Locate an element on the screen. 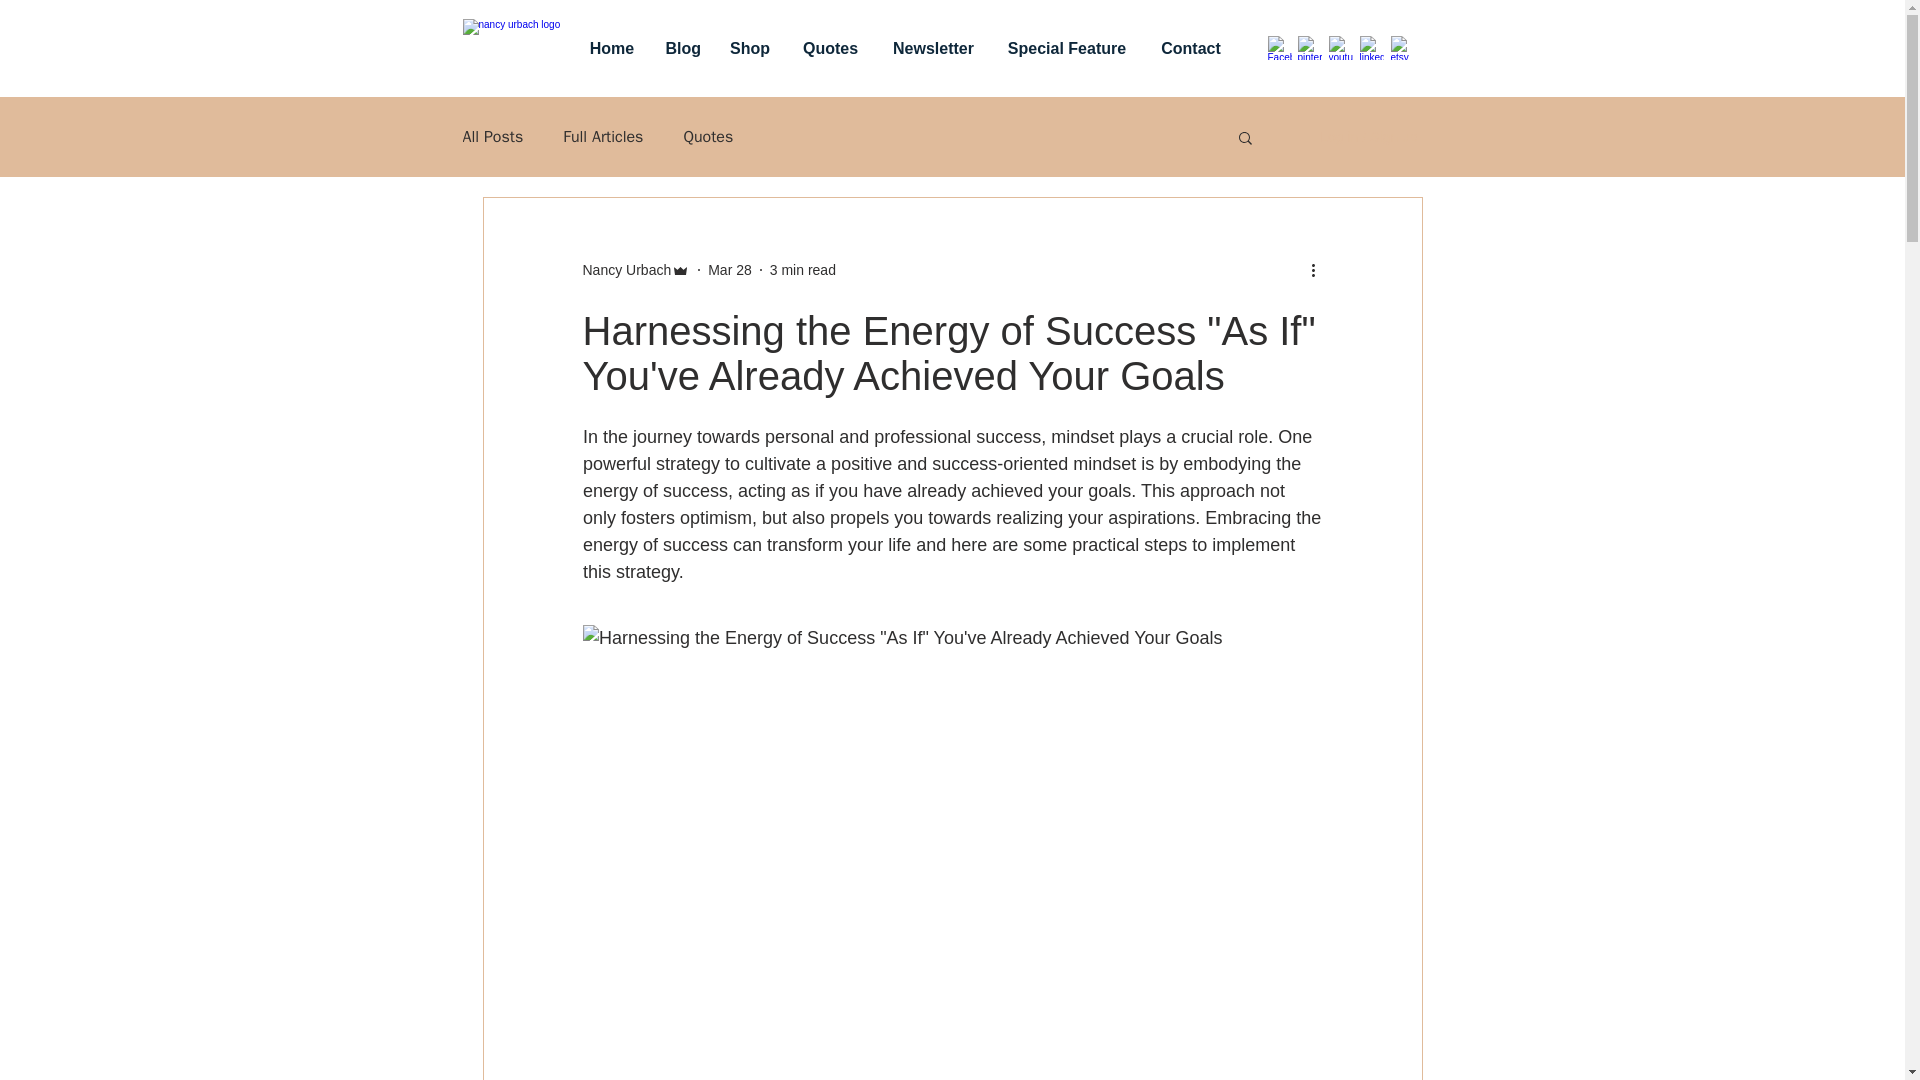  Nancy Urbach is located at coordinates (626, 270).